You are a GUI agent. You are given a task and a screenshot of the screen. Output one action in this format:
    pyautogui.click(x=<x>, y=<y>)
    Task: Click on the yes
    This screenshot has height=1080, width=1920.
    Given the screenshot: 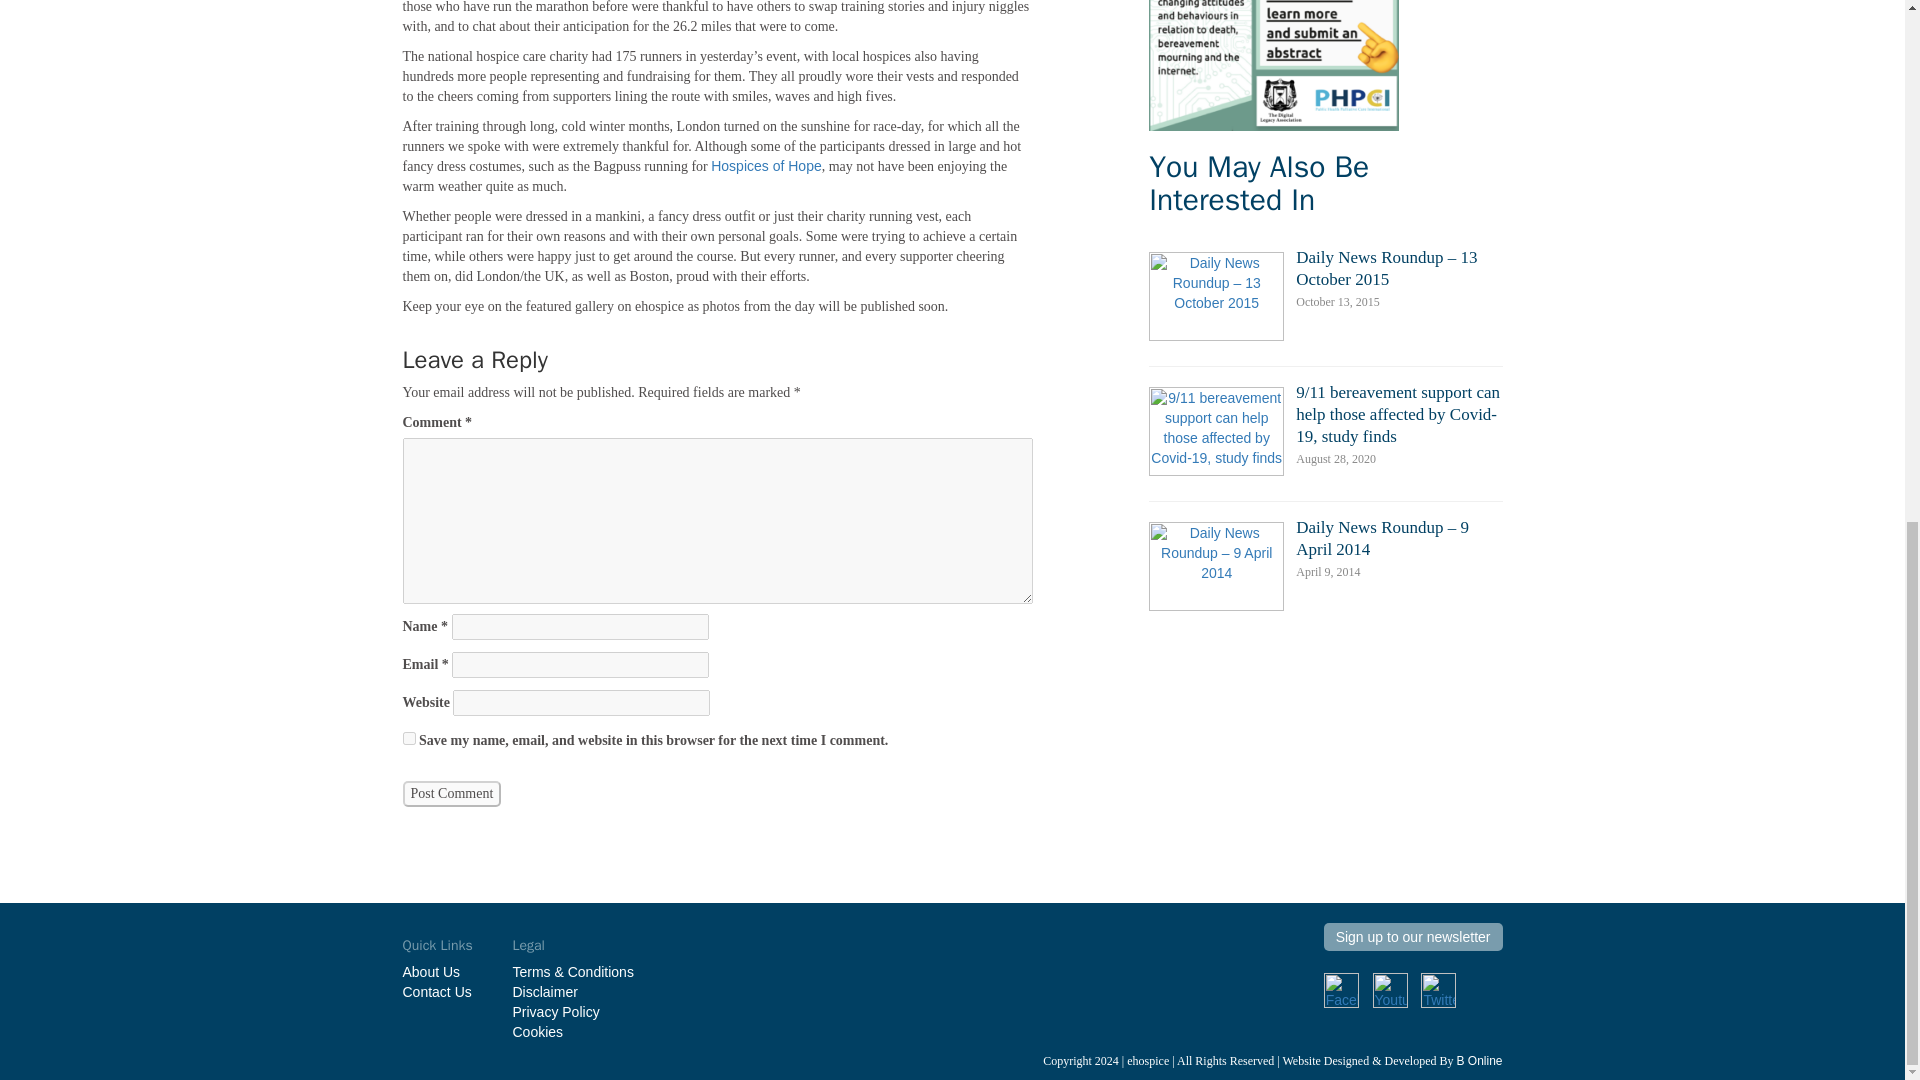 What is the action you would take?
    pyautogui.click(x=408, y=738)
    